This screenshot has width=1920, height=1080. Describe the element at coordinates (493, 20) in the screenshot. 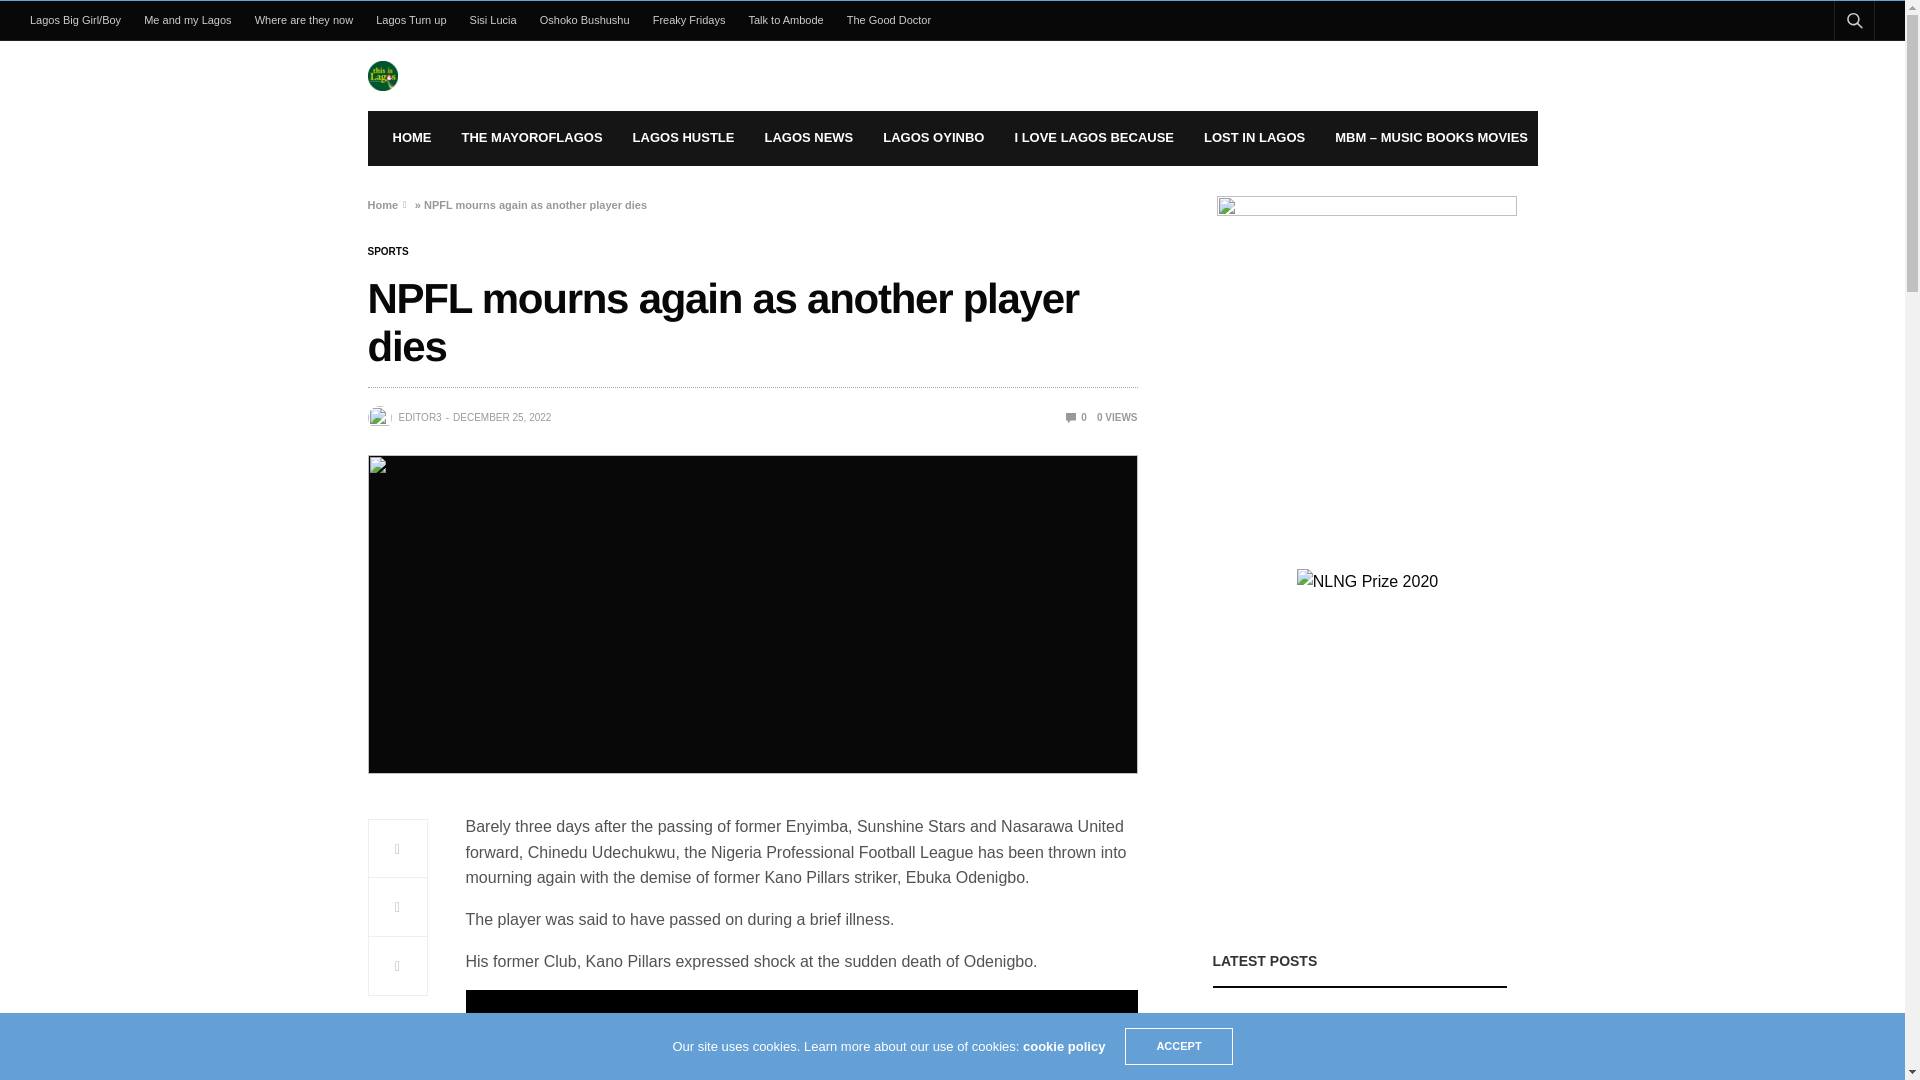

I see `Sisi Lucia` at that location.